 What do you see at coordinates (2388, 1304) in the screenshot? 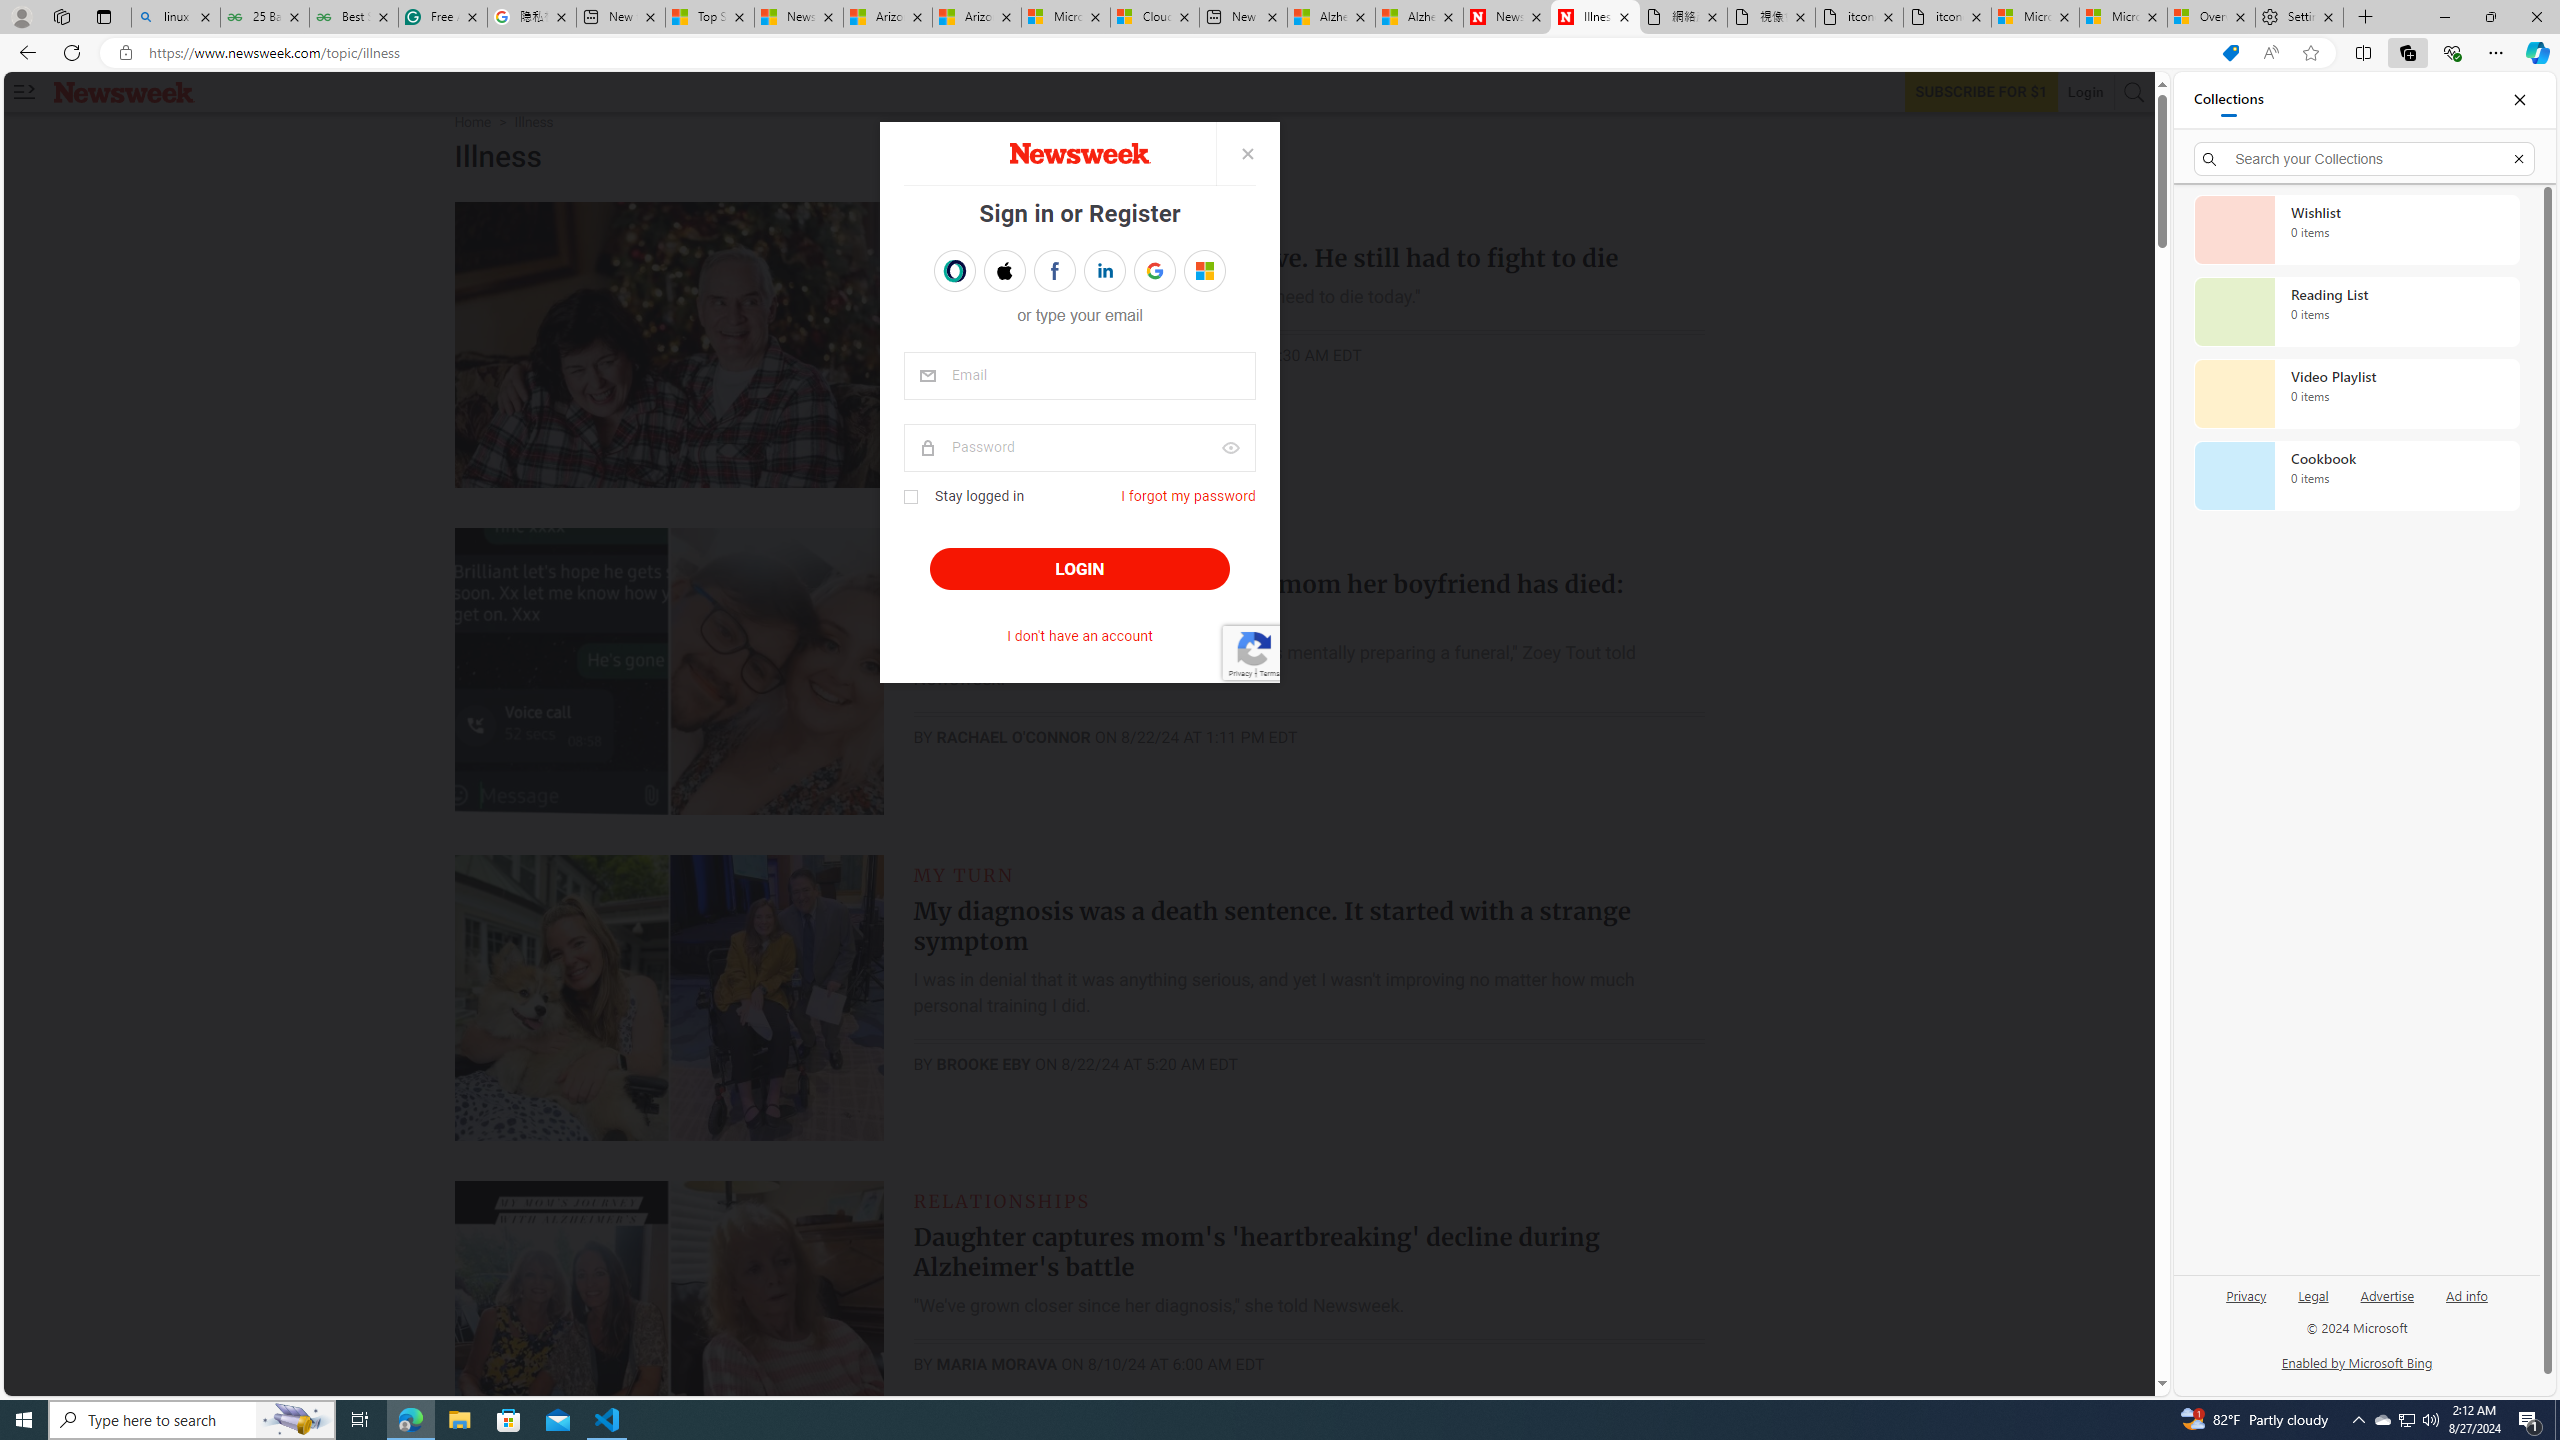
I see `Advertise` at bounding box center [2388, 1304].